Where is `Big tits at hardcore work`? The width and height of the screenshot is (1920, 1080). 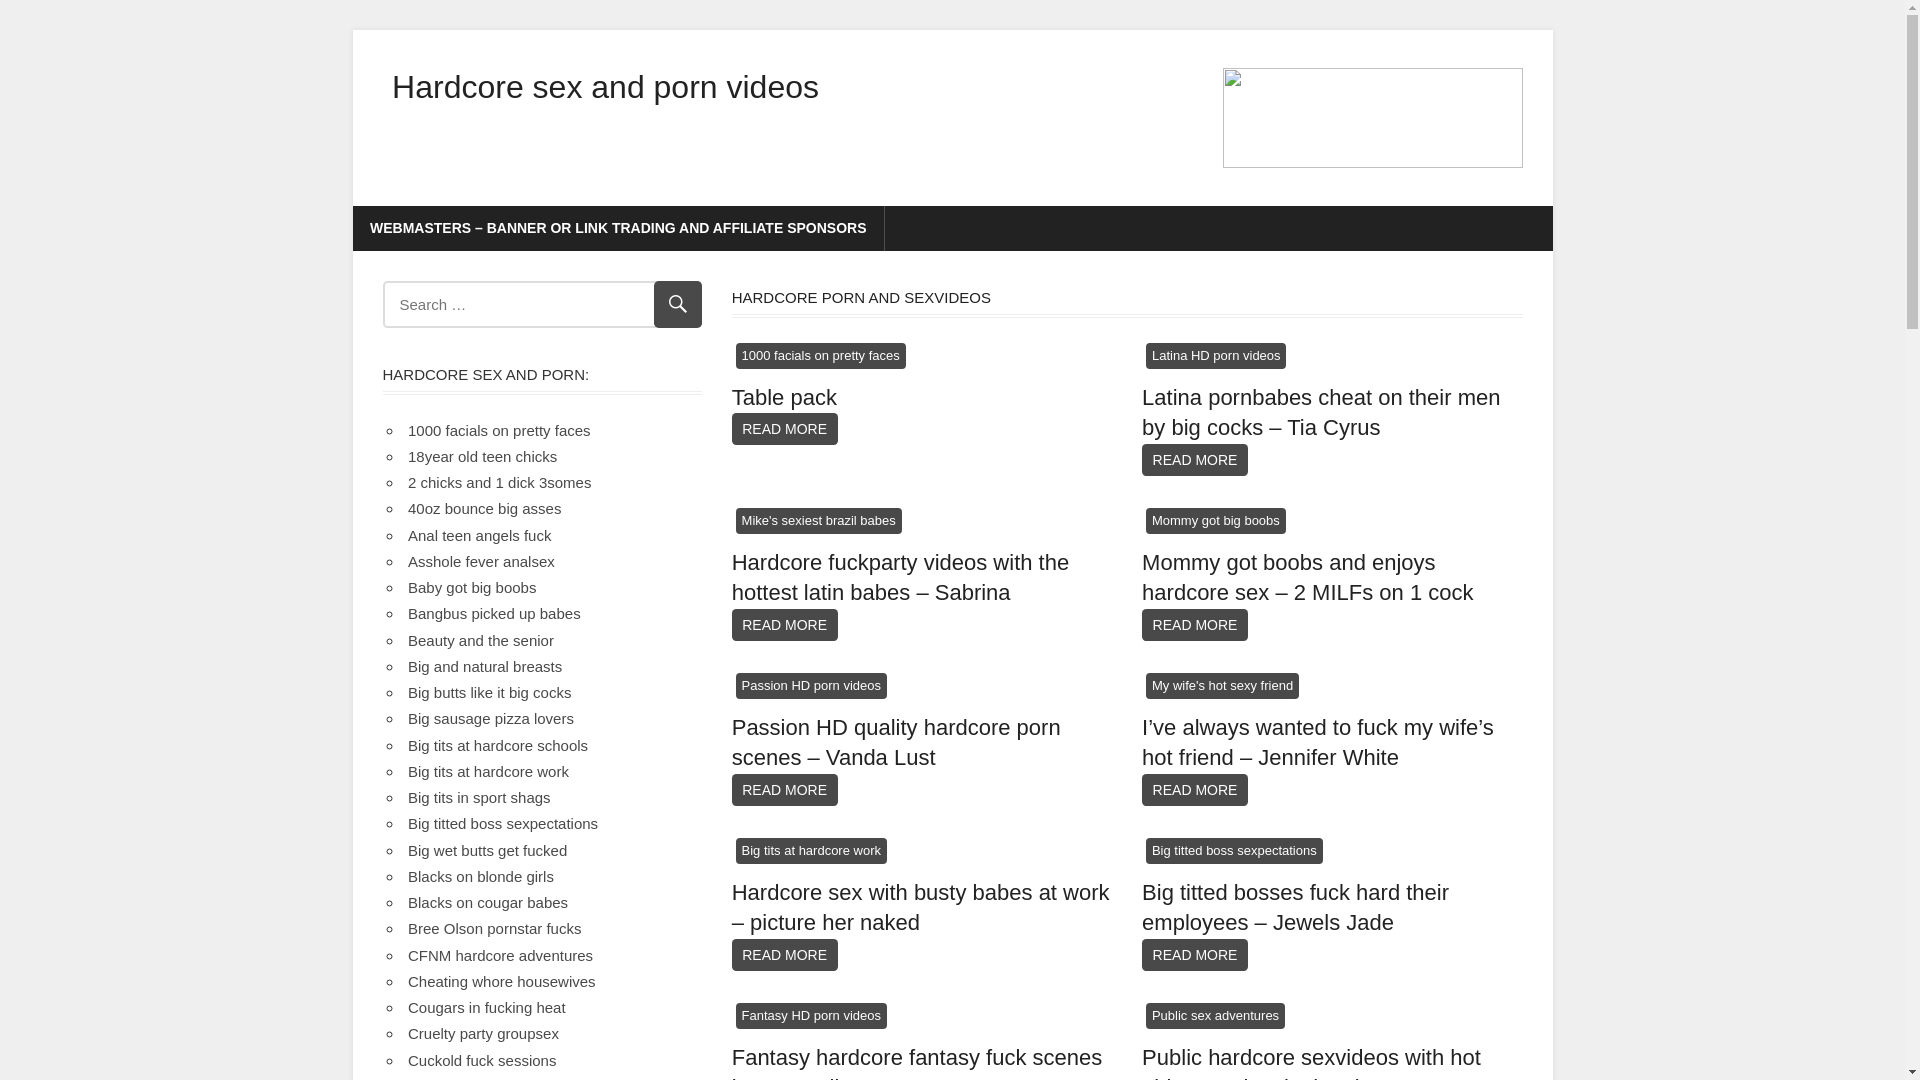 Big tits at hardcore work is located at coordinates (812, 852).